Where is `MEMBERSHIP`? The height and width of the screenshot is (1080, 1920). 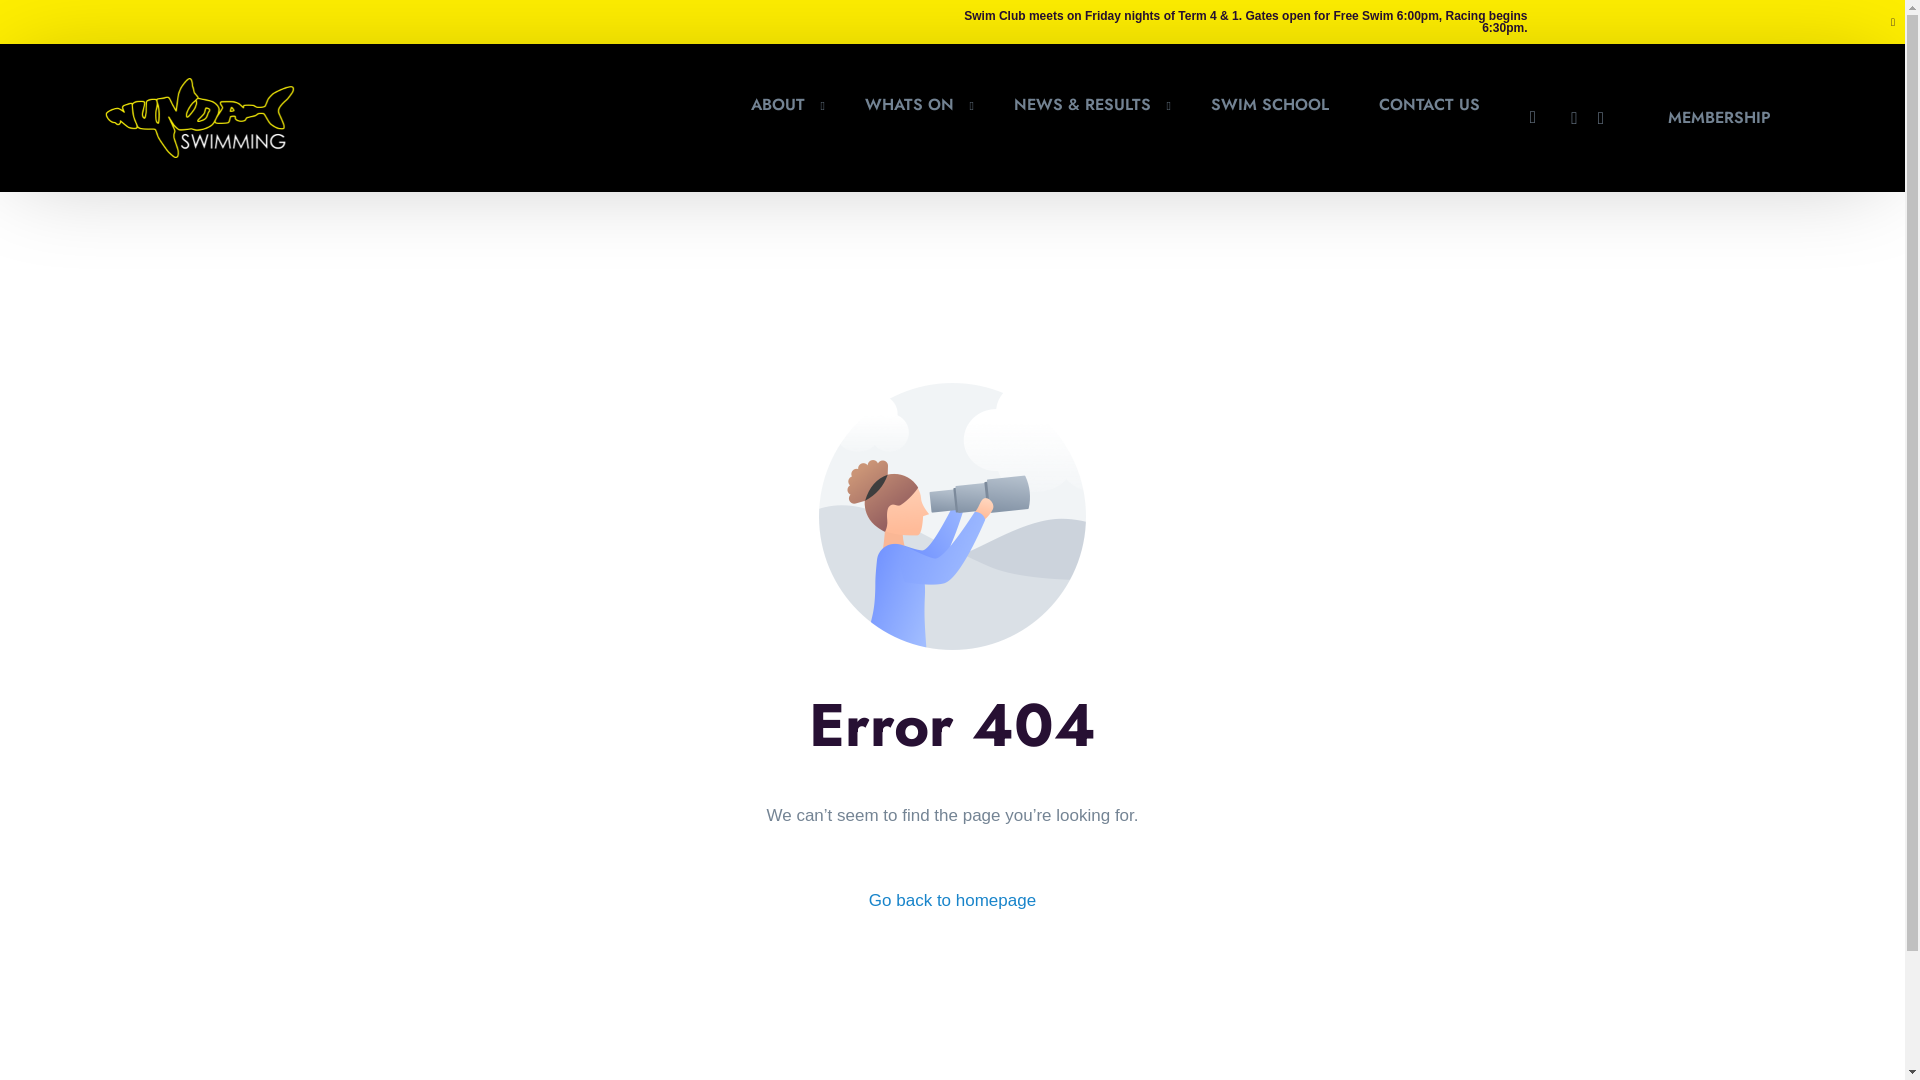
MEMBERSHIP is located at coordinates (1720, 118).